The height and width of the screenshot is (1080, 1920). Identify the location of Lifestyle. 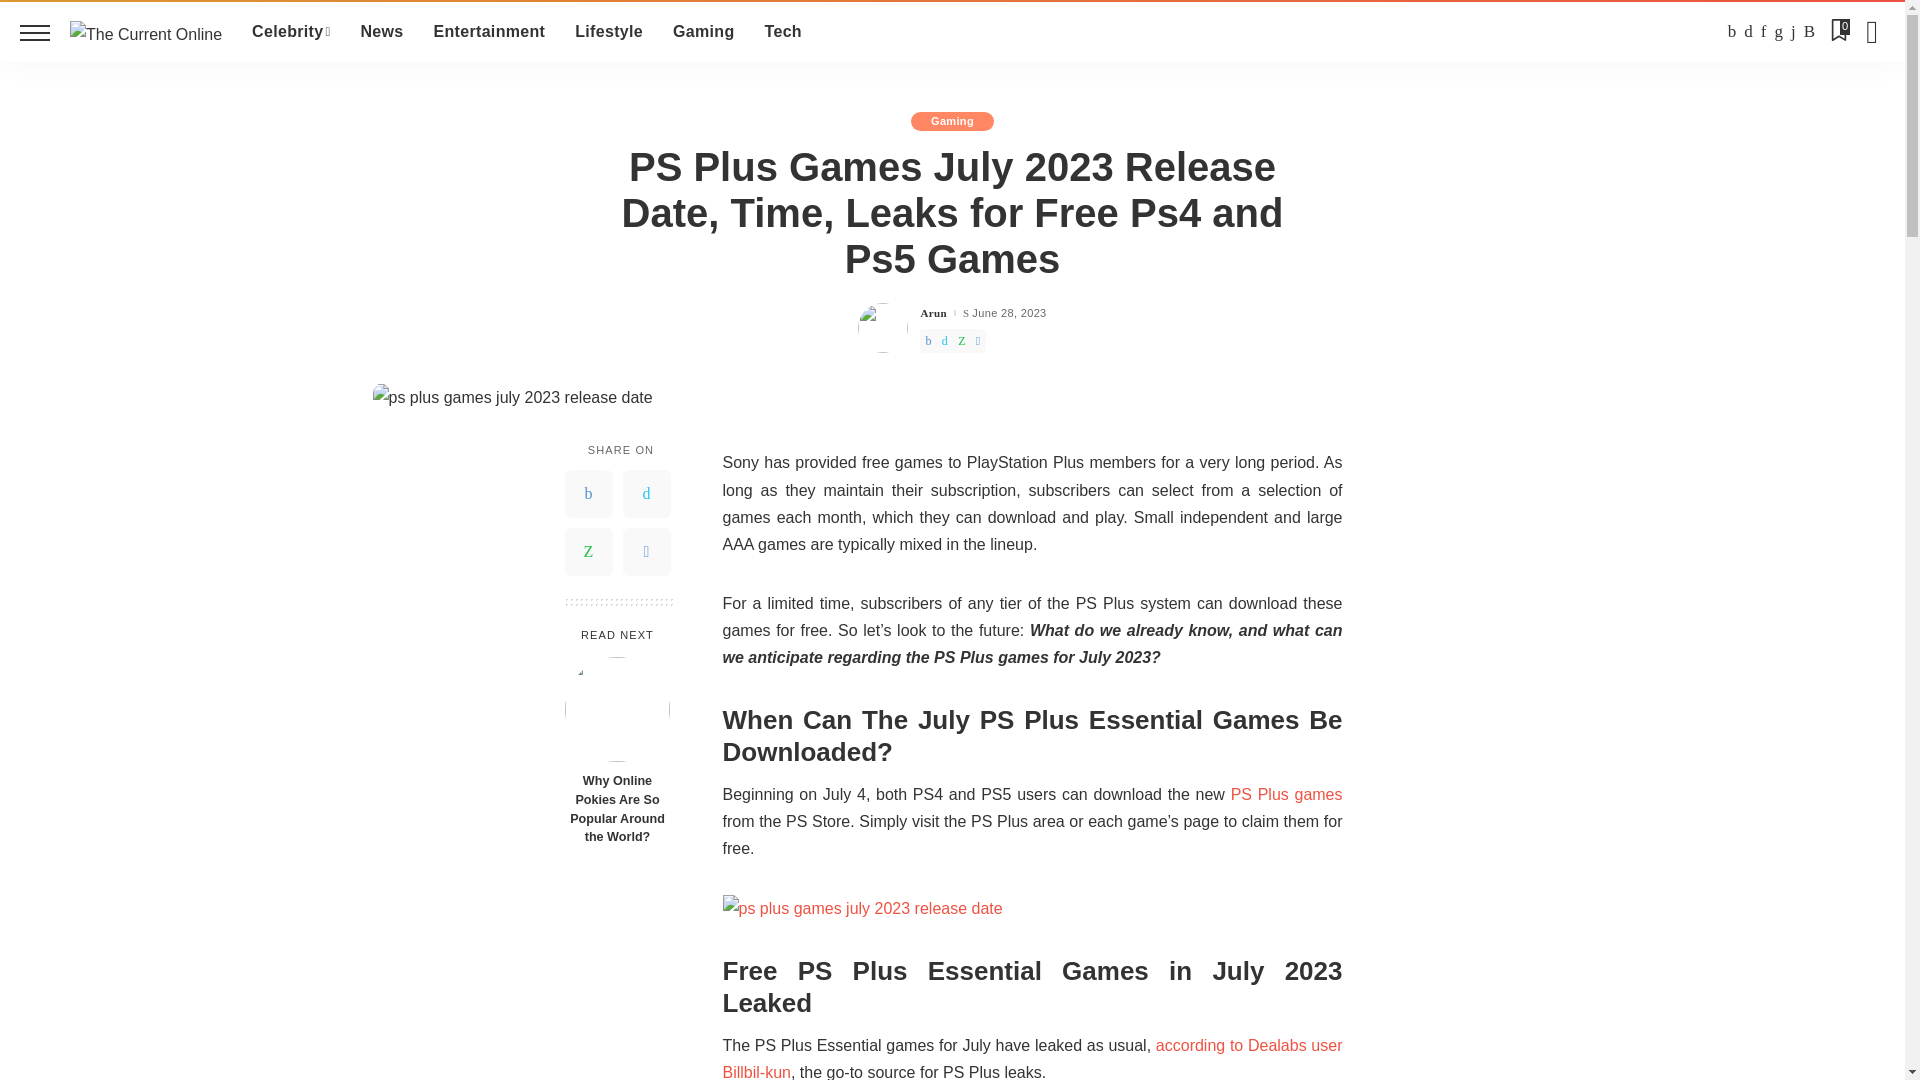
(609, 32).